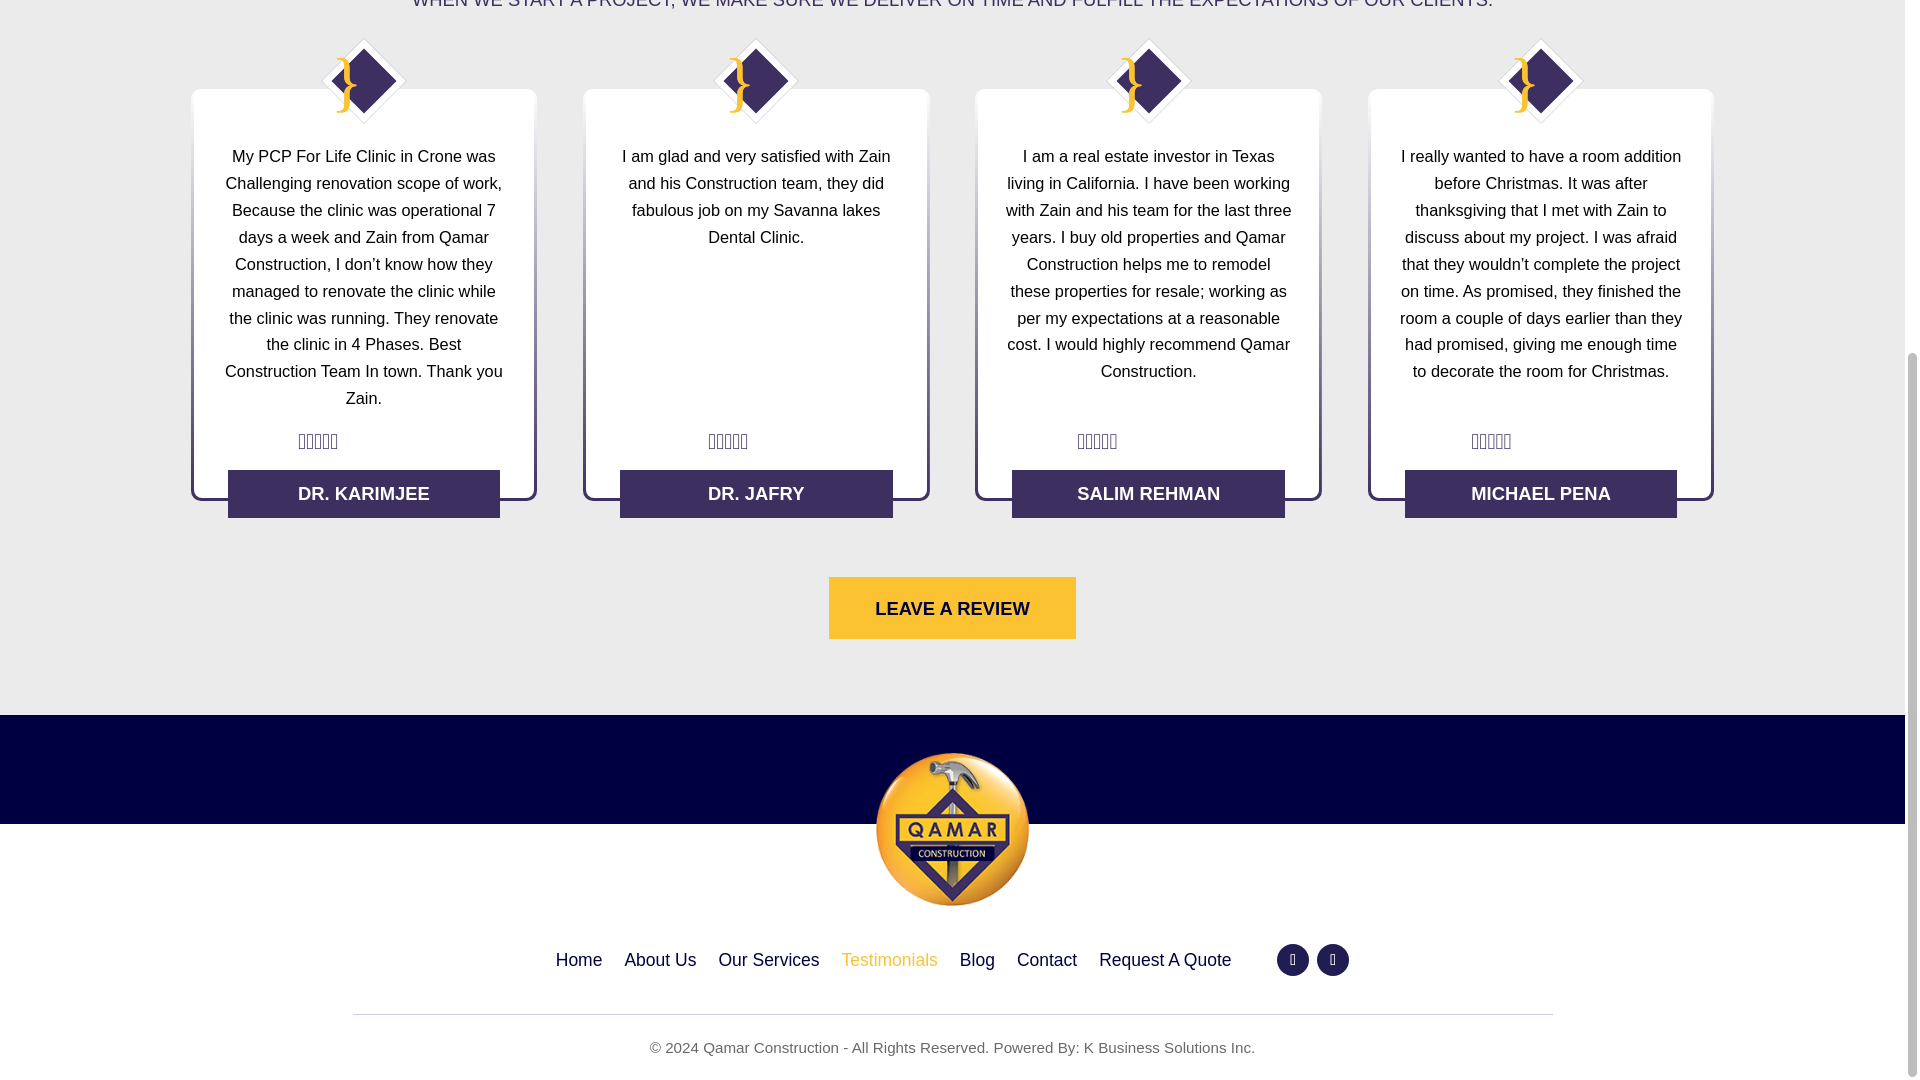 This screenshot has height=1080, width=1920. What do you see at coordinates (1333, 960) in the screenshot?
I see `Follow on Instagram` at bounding box center [1333, 960].